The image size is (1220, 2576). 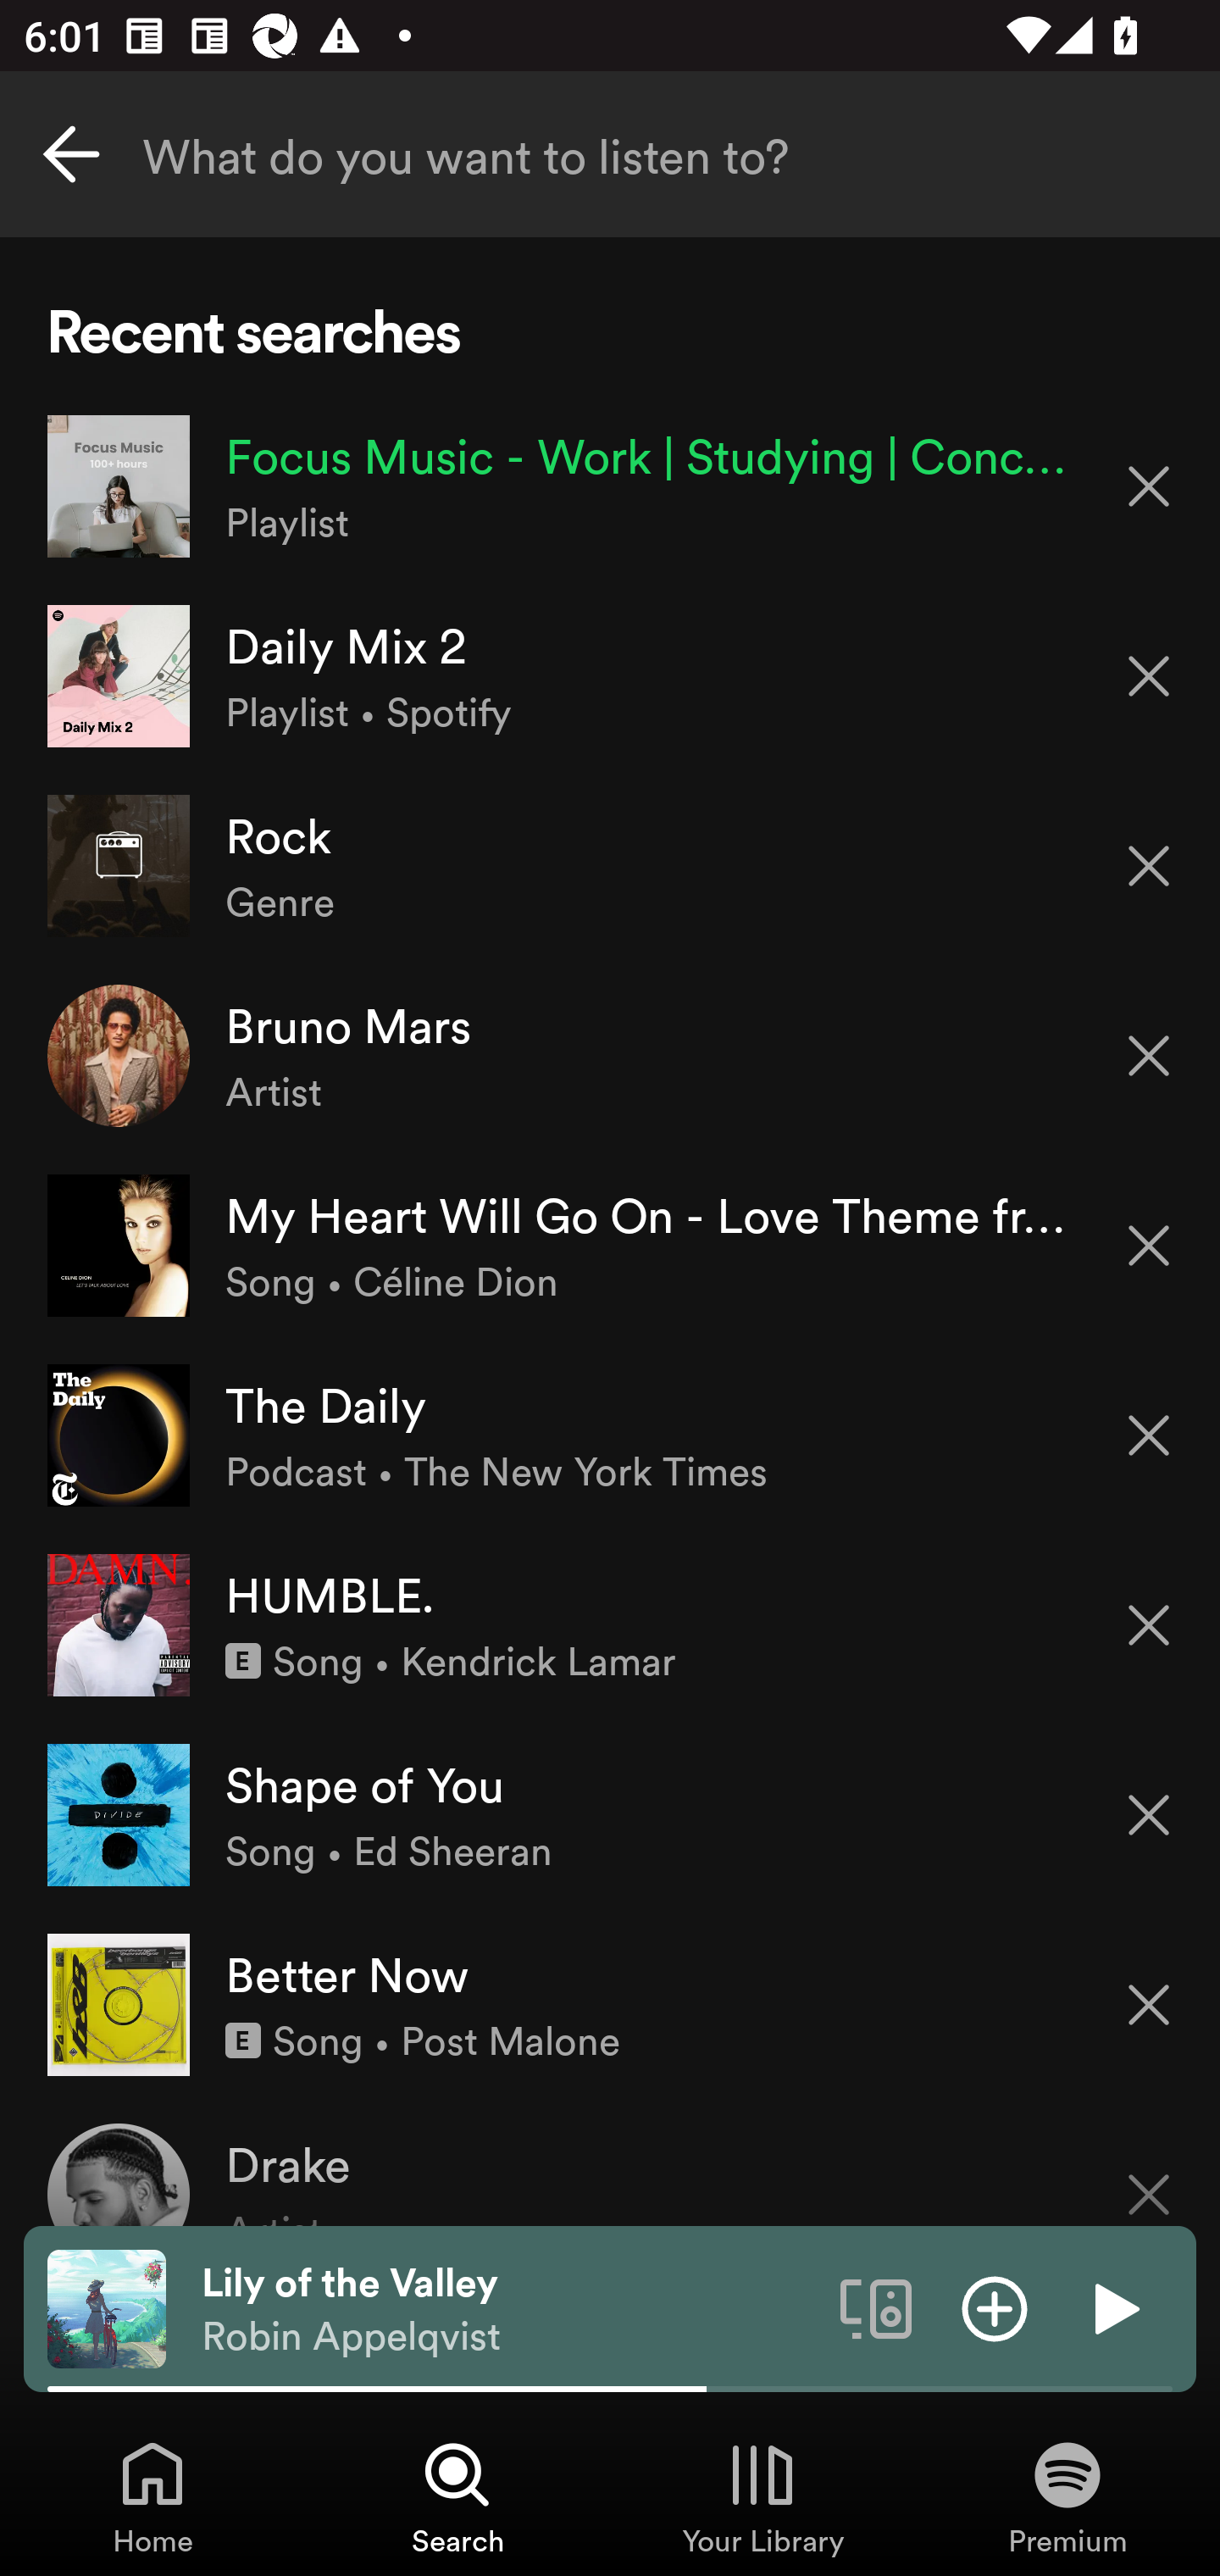 What do you see at coordinates (1149, 1056) in the screenshot?
I see `Remove` at bounding box center [1149, 1056].